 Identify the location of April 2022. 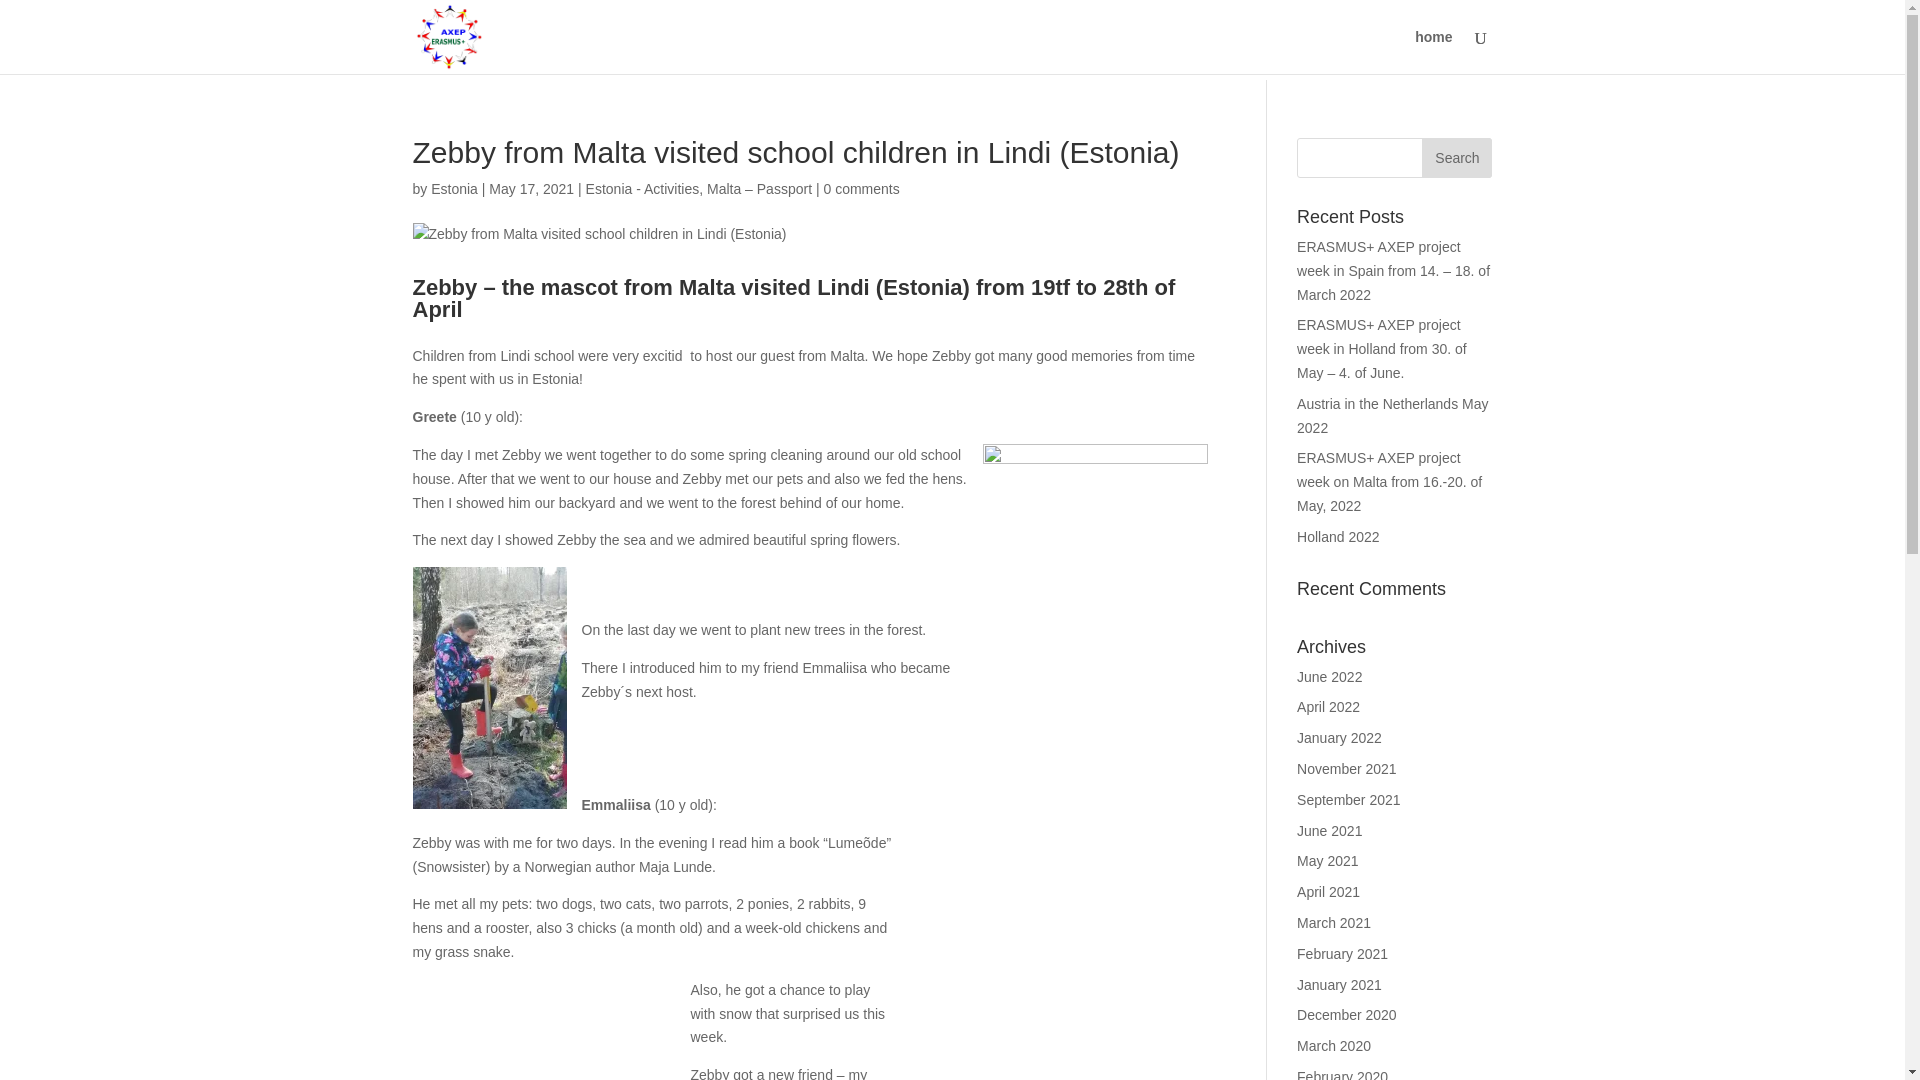
(1328, 706).